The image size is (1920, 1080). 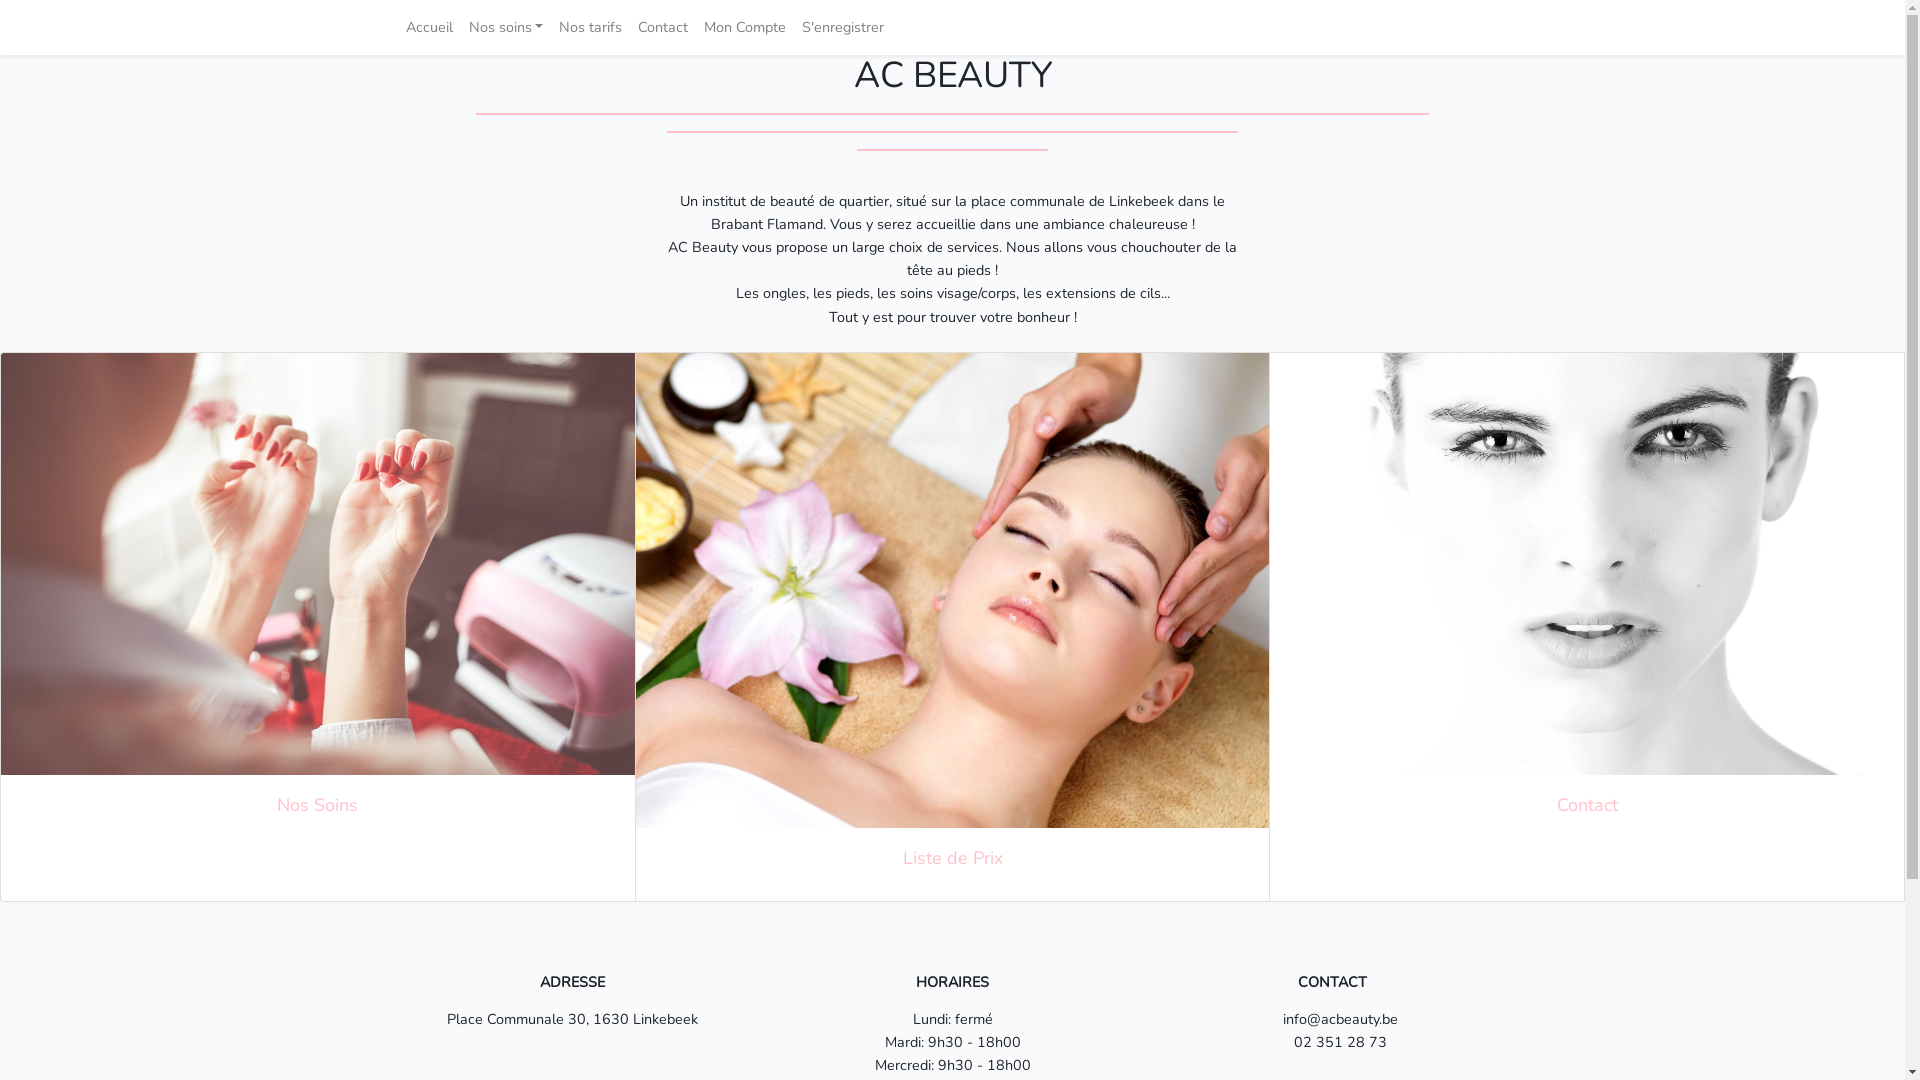 I want to click on Liste de Prix, so click(x=953, y=628).